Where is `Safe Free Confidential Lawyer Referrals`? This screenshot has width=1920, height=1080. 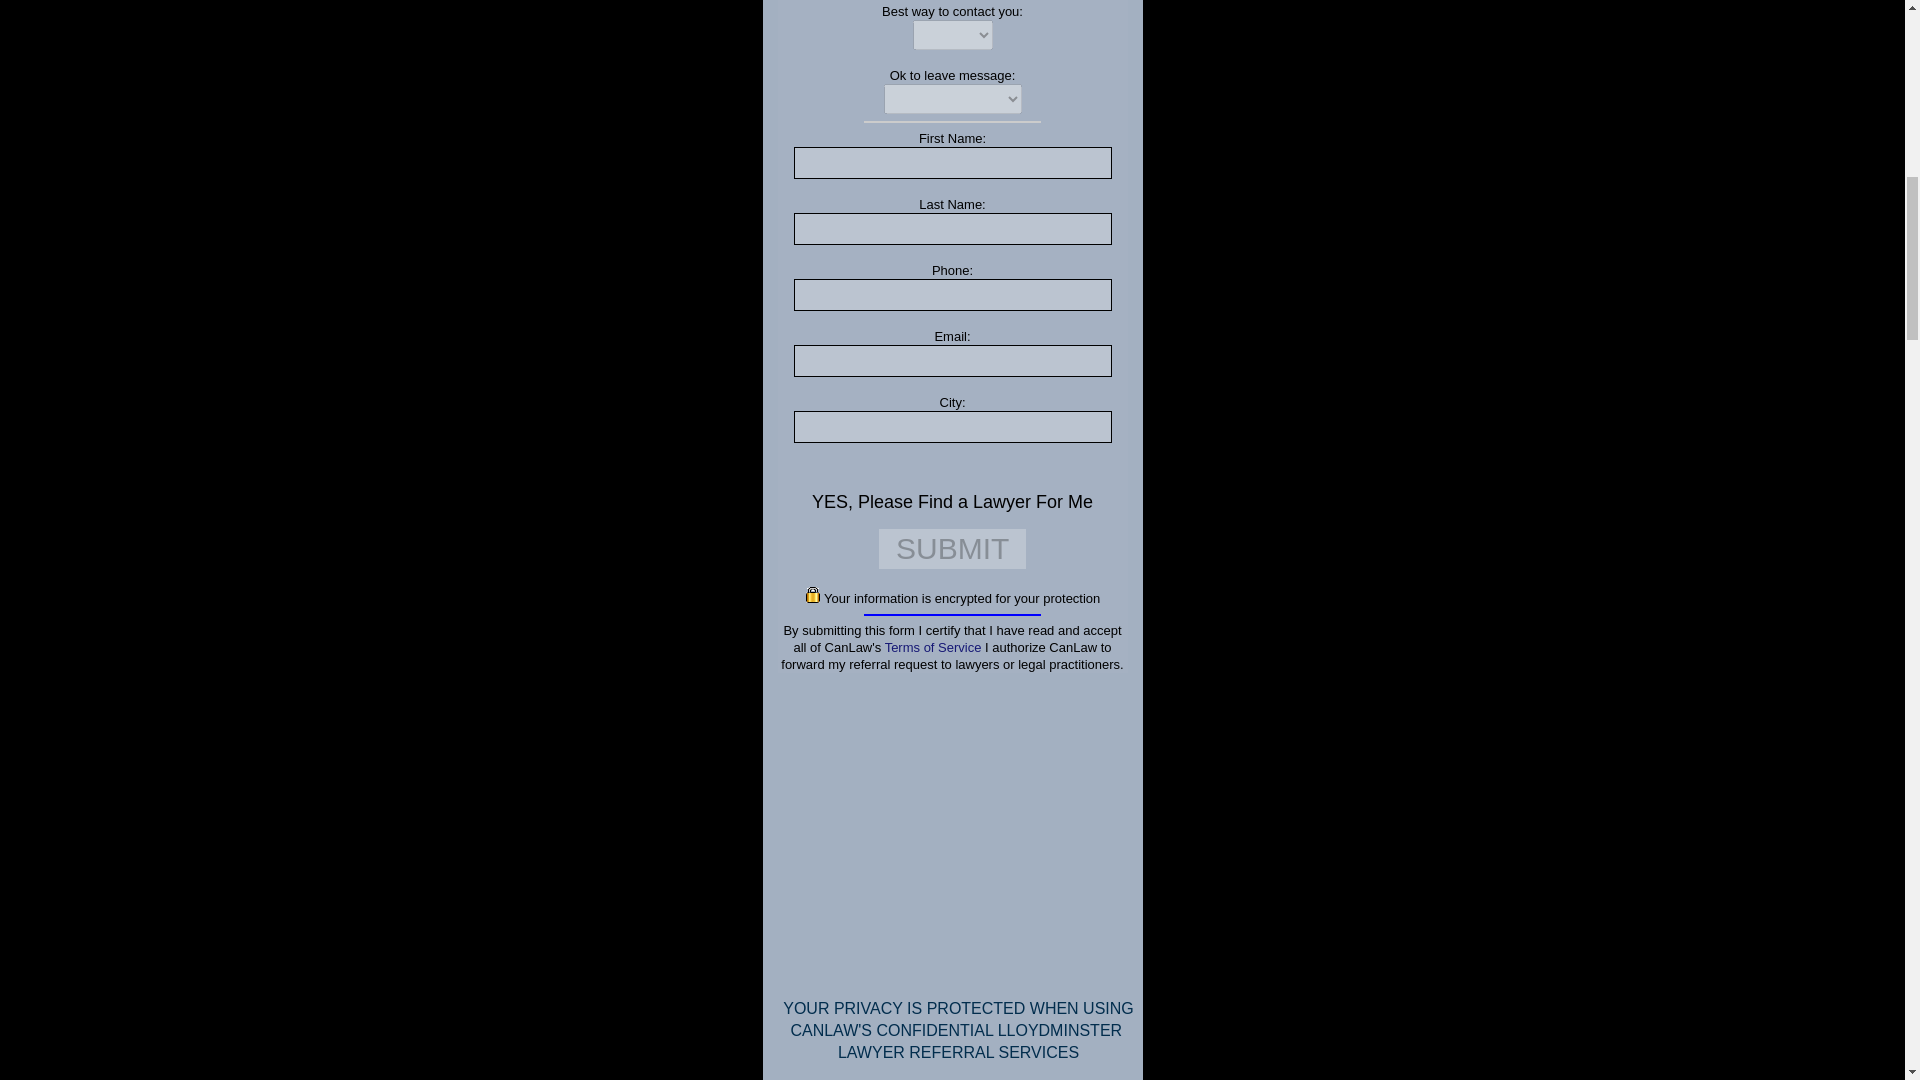
Safe Free Confidential Lawyer Referrals is located at coordinates (933, 647).